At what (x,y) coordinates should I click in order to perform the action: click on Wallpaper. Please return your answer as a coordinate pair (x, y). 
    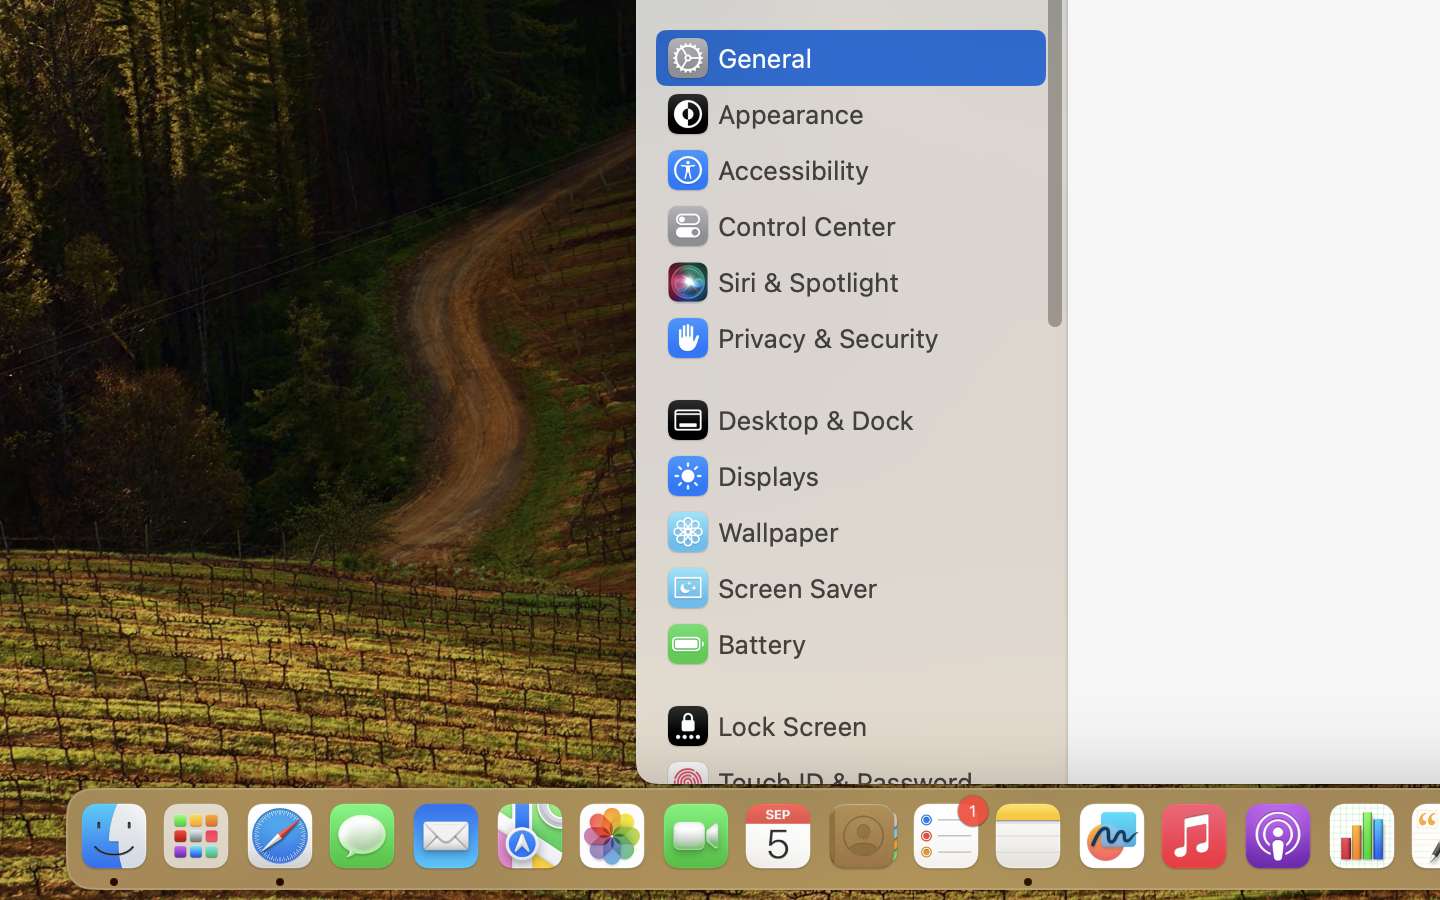
    Looking at the image, I should click on (751, 532).